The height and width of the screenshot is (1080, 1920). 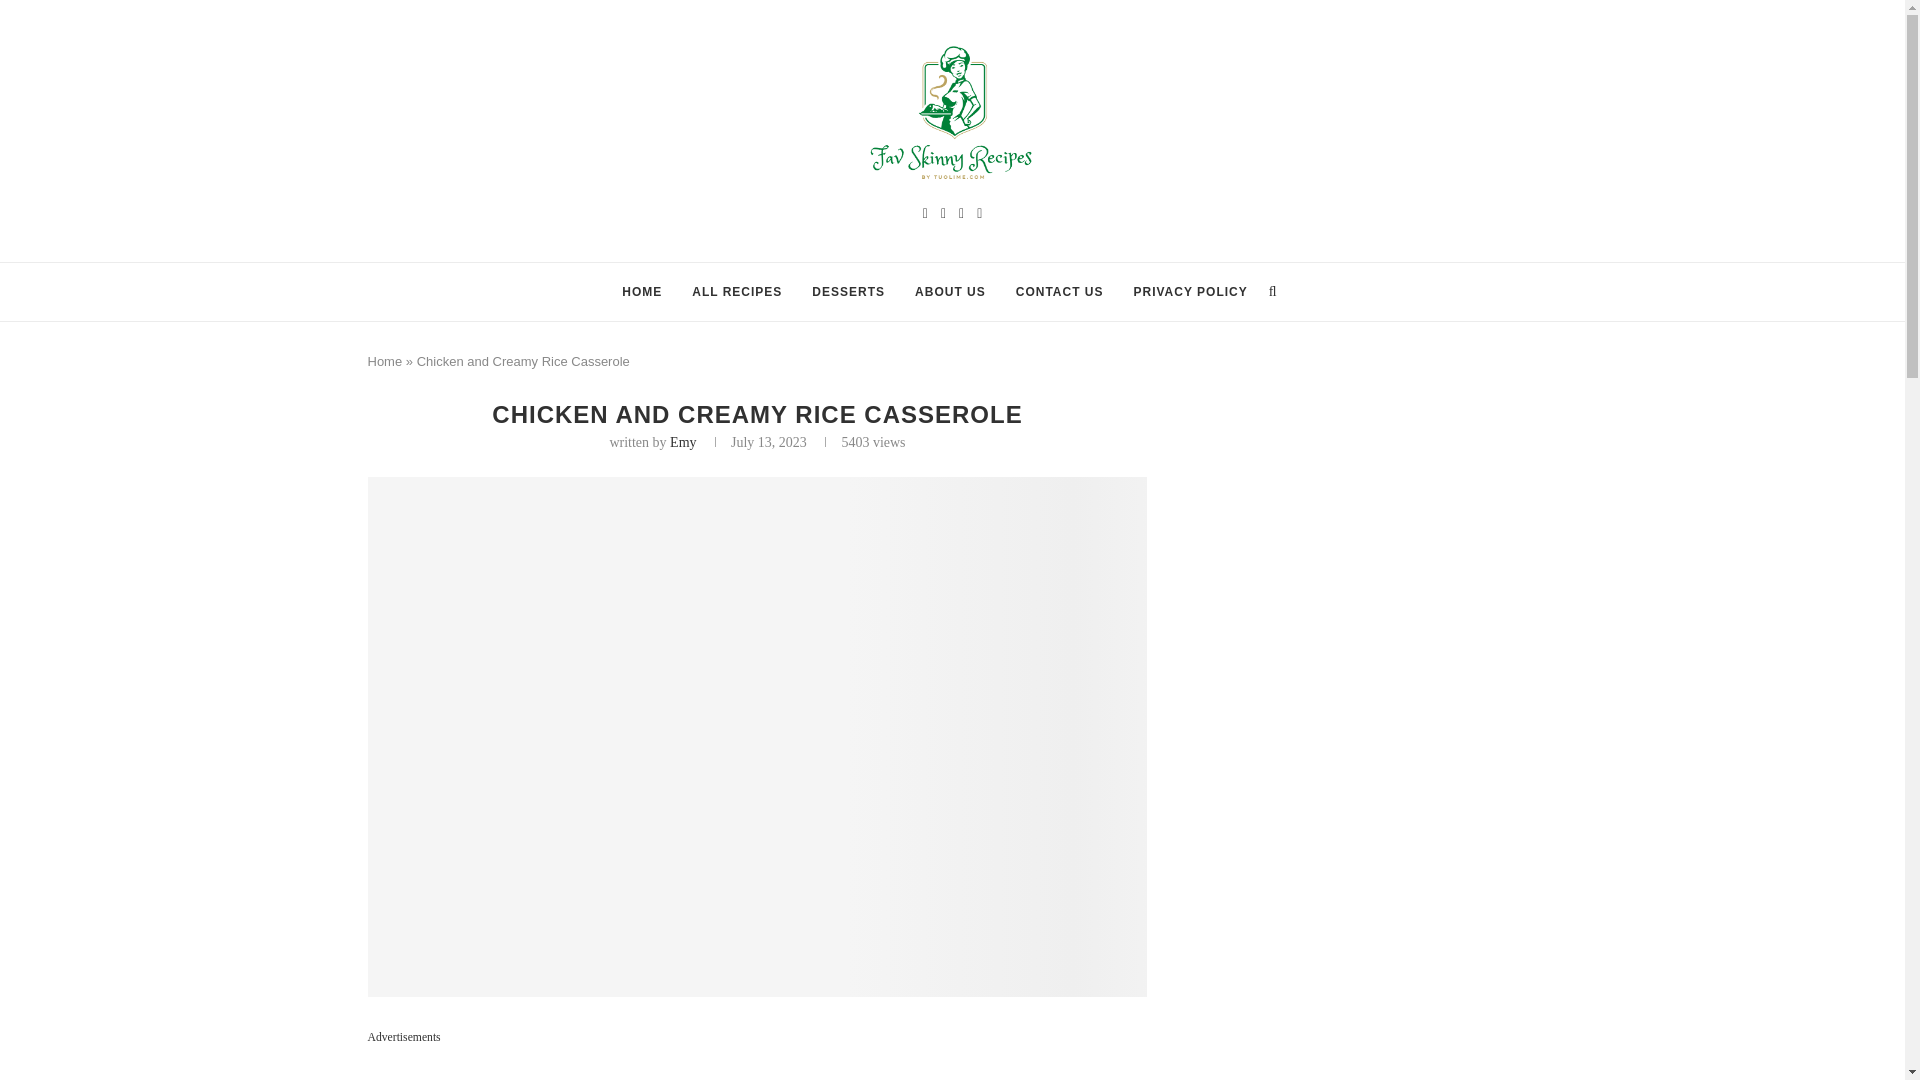 What do you see at coordinates (758, 1066) in the screenshot?
I see `Advertisement` at bounding box center [758, 1066].